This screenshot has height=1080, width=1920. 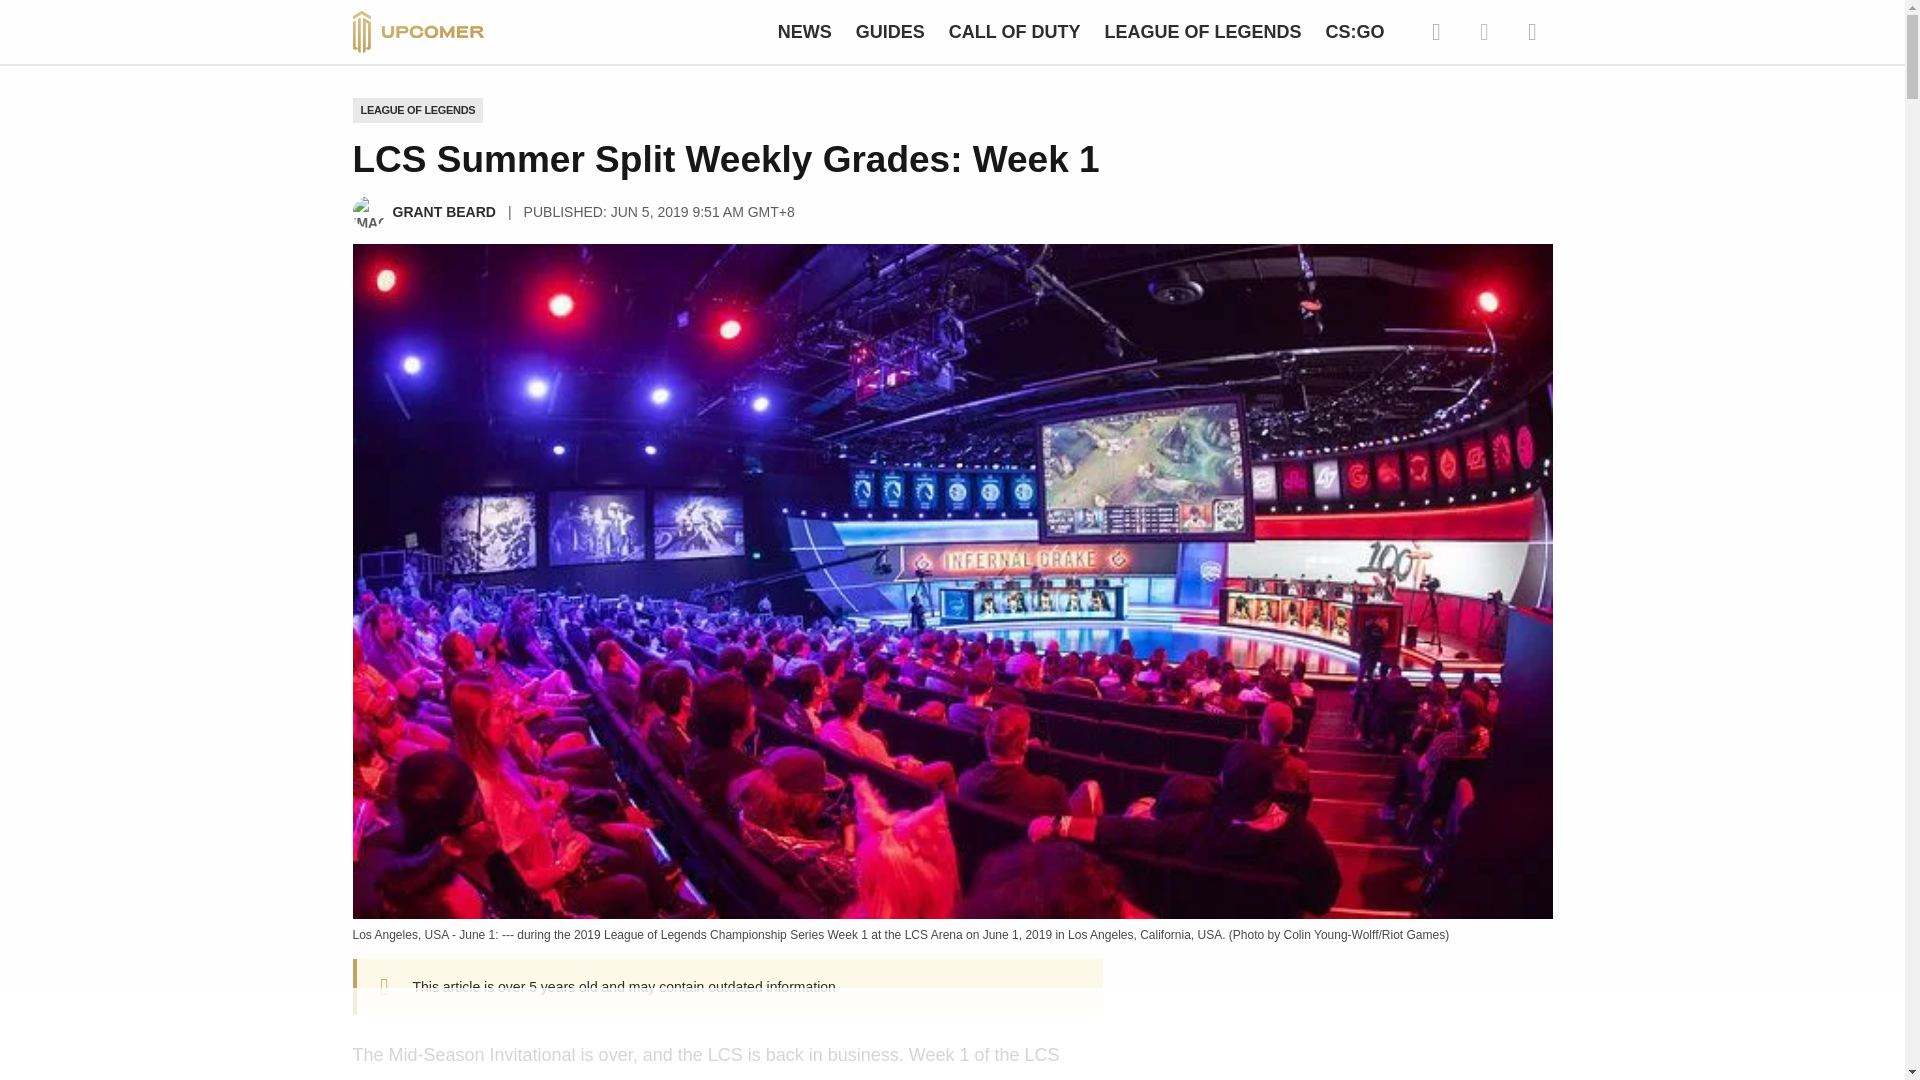 What do you see at coordinates (951, 1035) in the screenshot?
I see `3rd party ad content` at bounding box center [951, 1035].